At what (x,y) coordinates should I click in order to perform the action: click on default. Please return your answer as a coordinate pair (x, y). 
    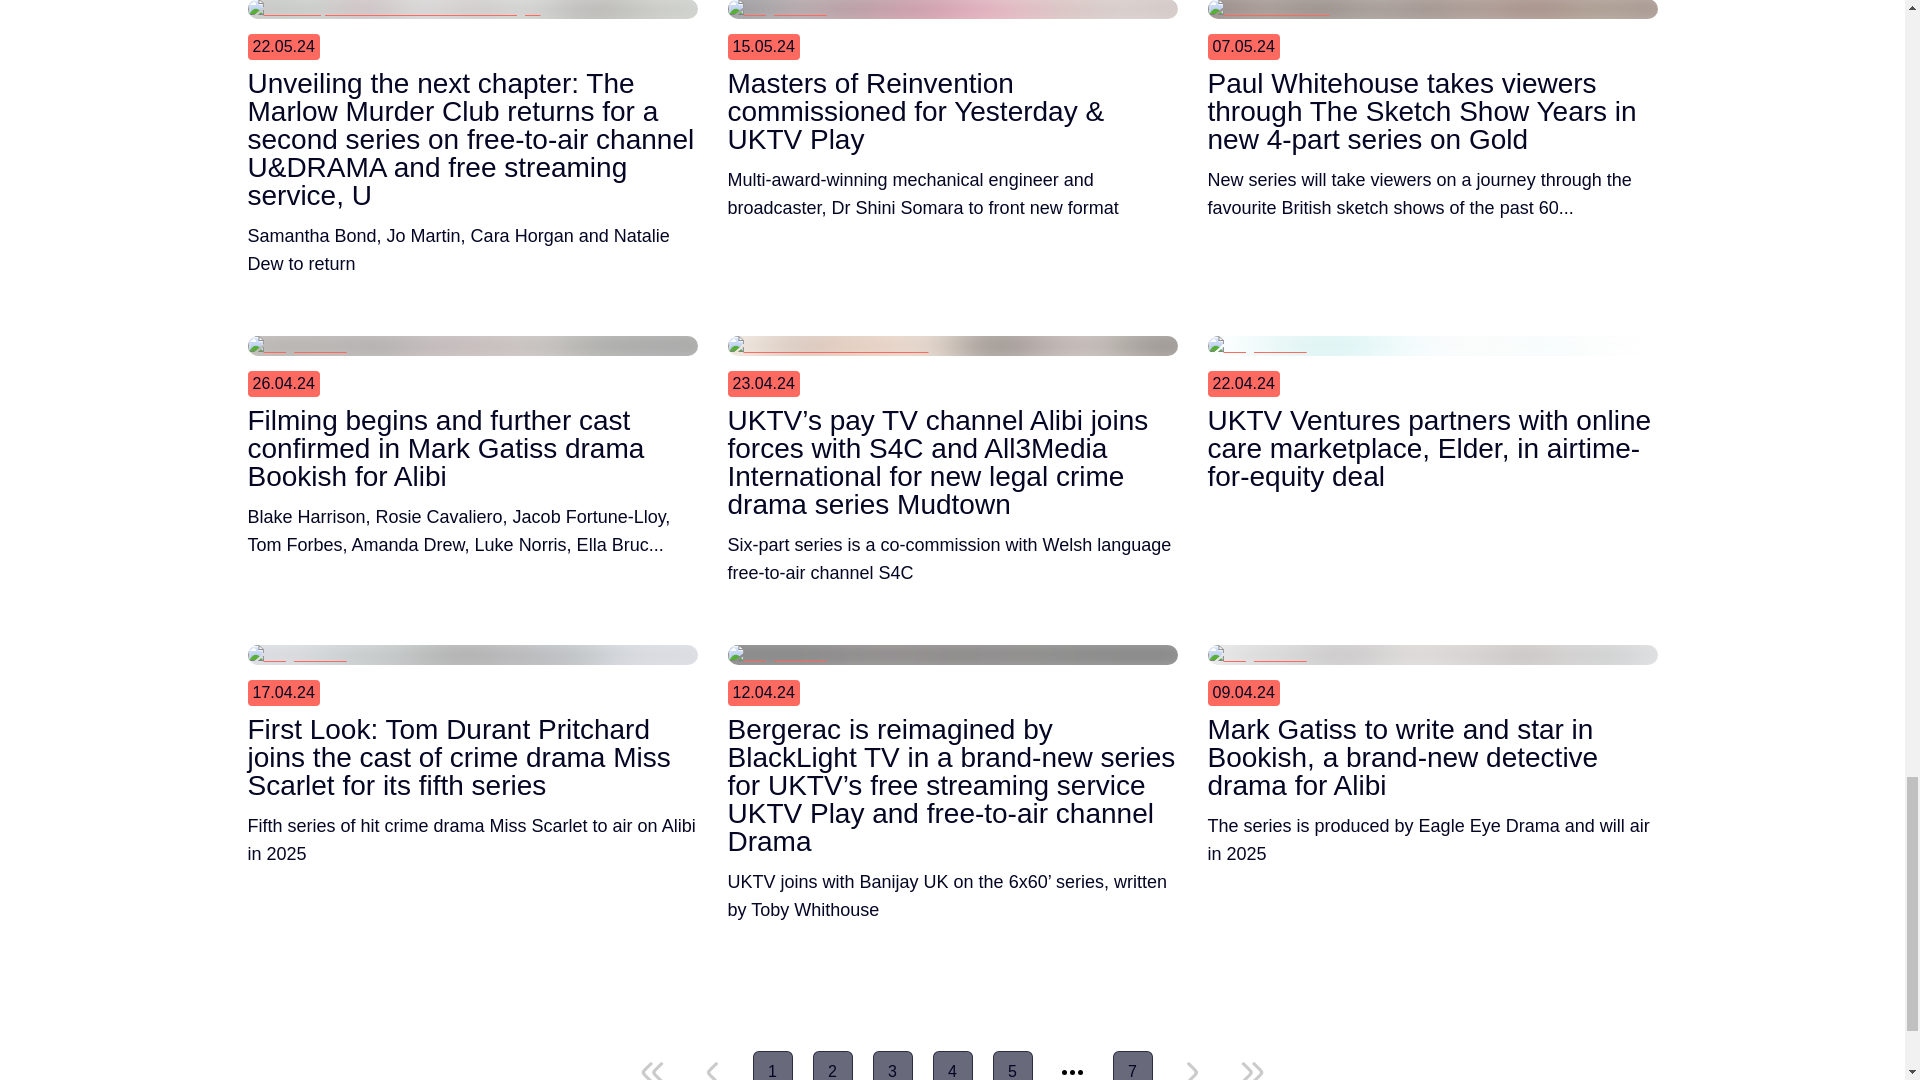
    Looking at the image, I should click on (1252, 1070).